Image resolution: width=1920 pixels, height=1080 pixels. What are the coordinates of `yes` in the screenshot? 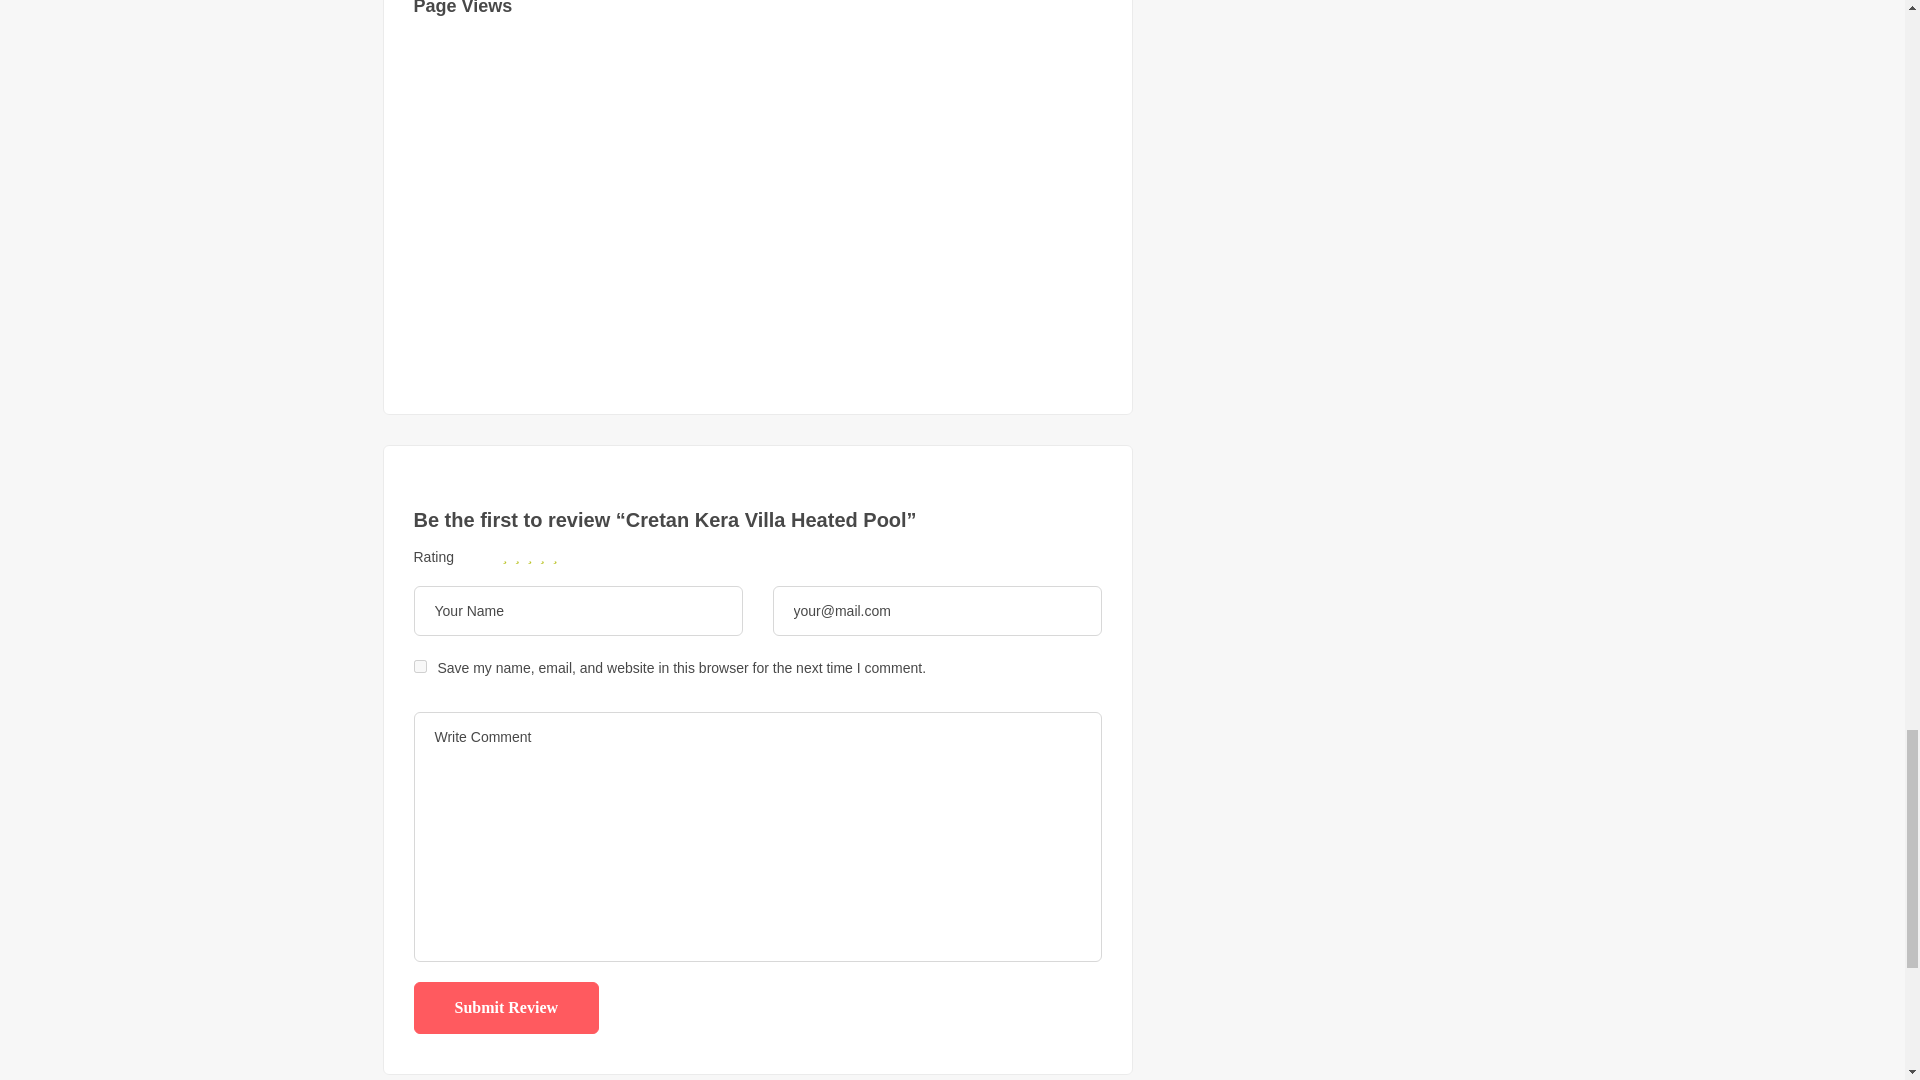 It's located at (420, 666).